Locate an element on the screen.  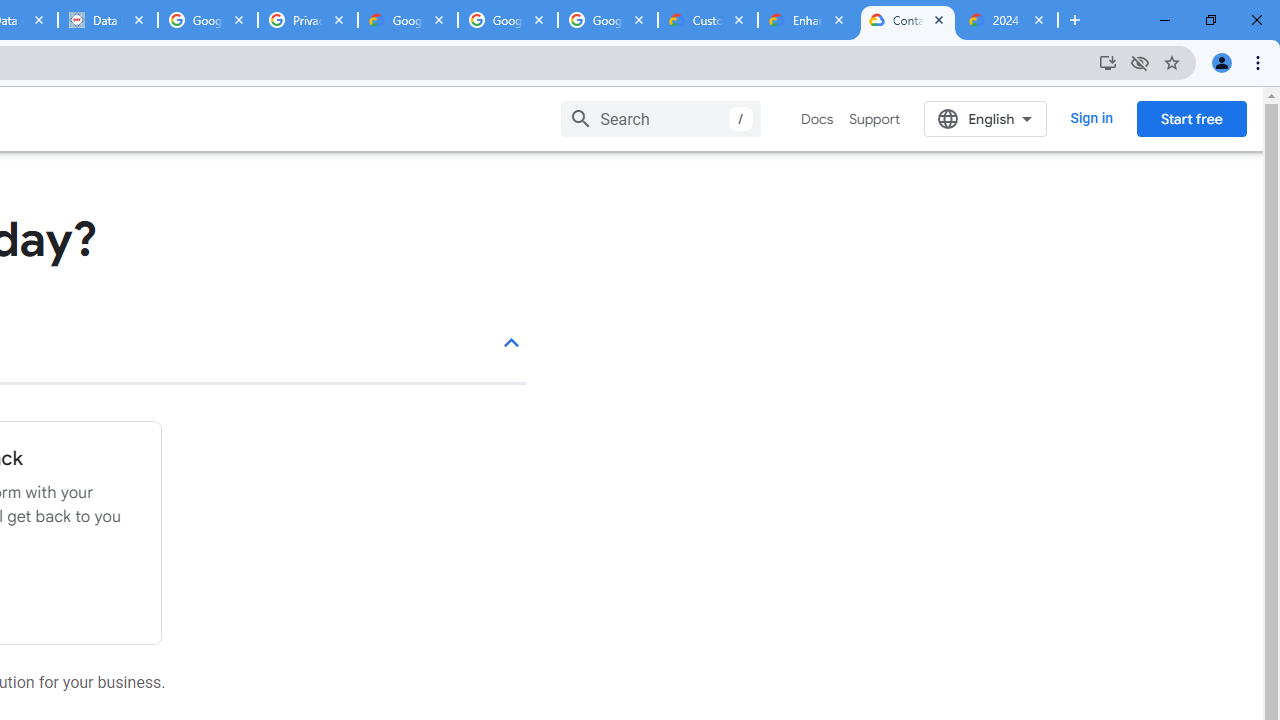
Google Workspace - Specific Terms is located at coordinates (608, 20).